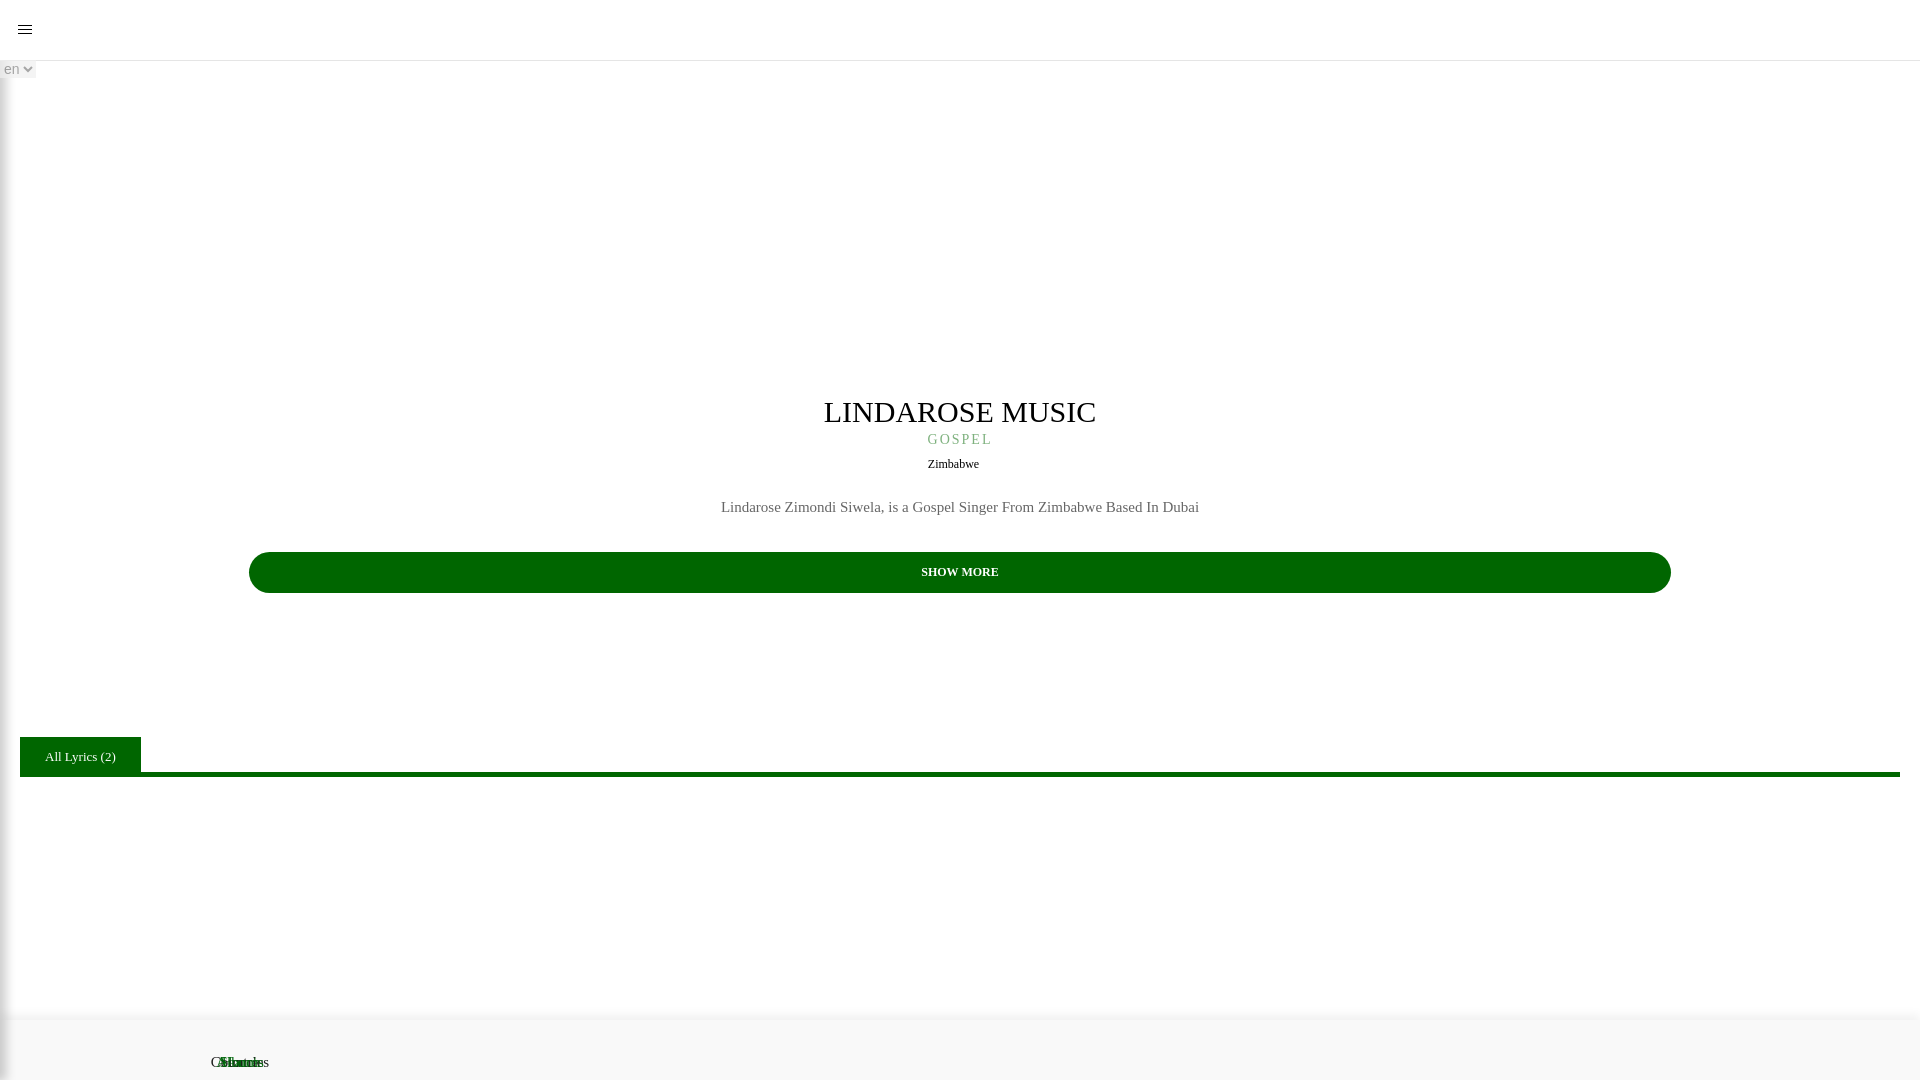 This screenshot has width=1920, height=1080. Describe the element at coordinates (960, 572) in the screenshot. I see `SHOW MORE` at that location.